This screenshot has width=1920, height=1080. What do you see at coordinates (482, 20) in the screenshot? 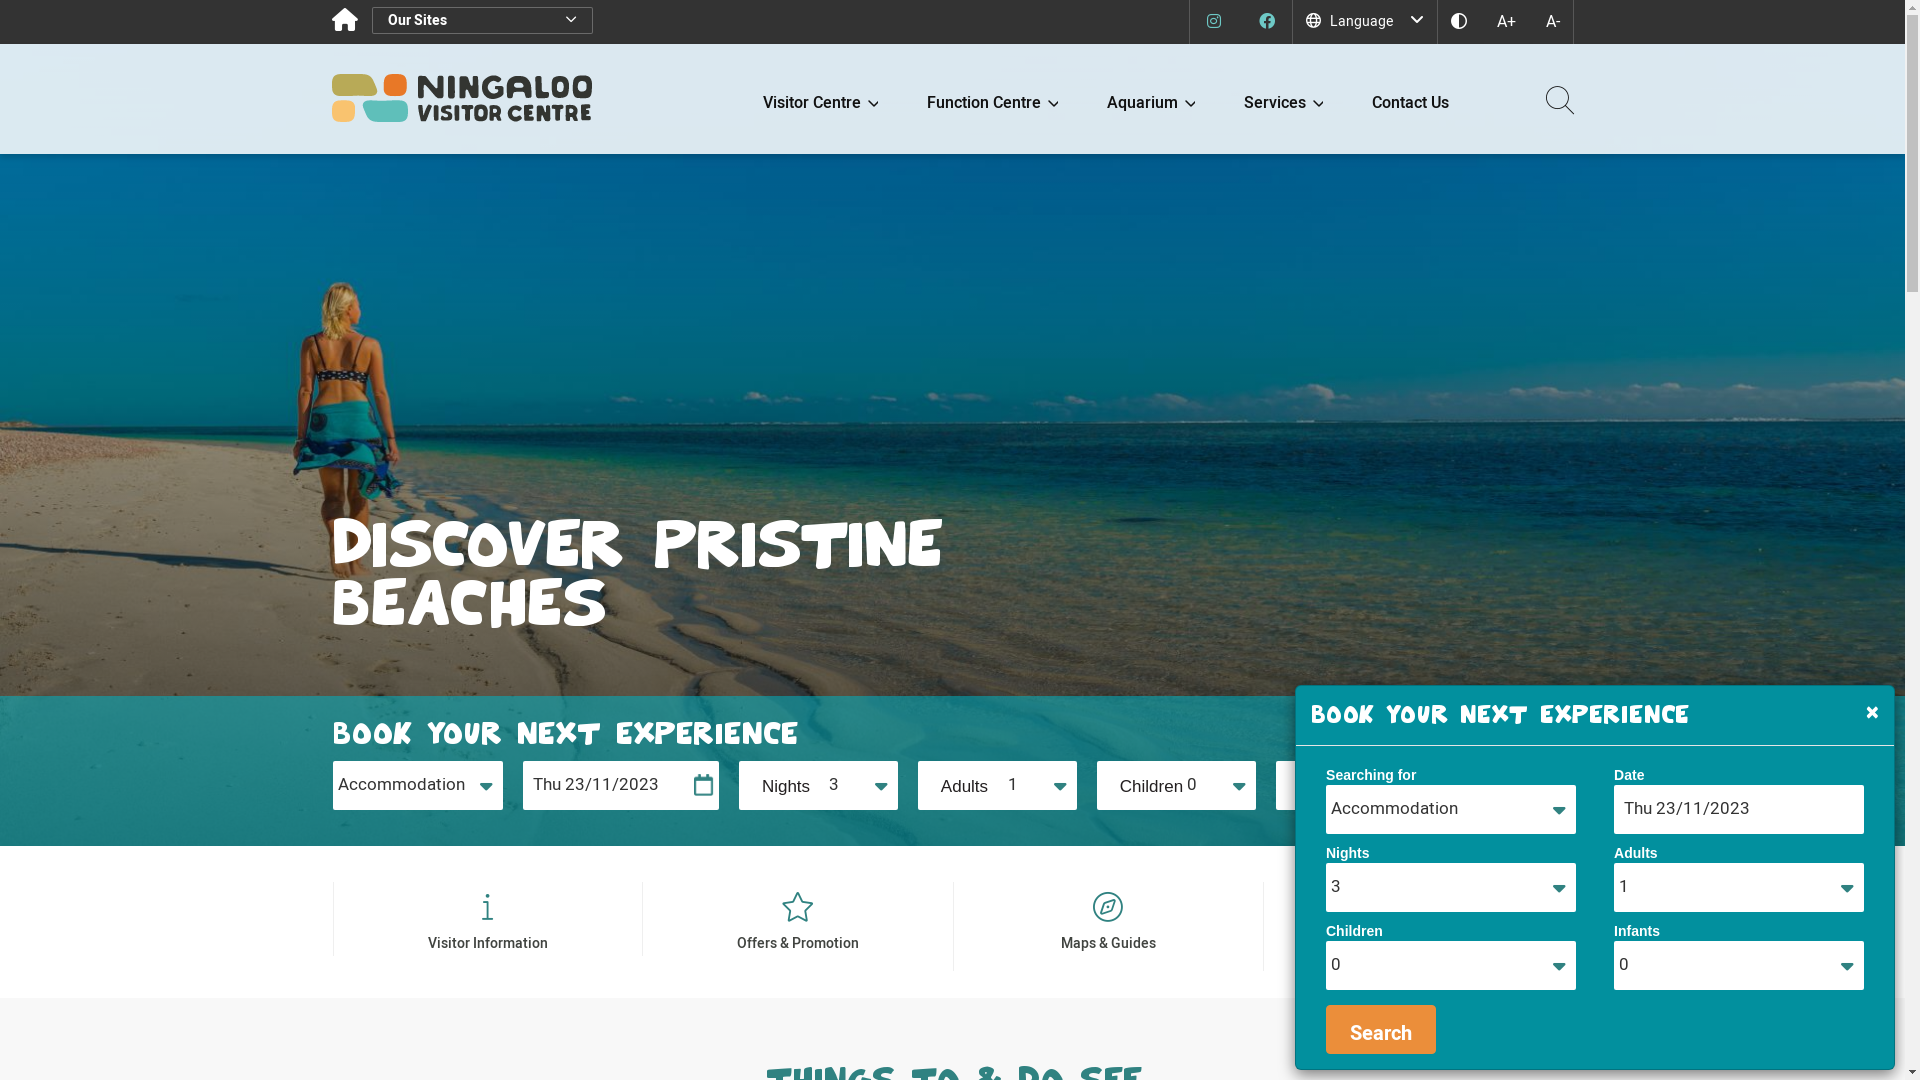
I see `Our Sites` at bounding box center [482, 20].